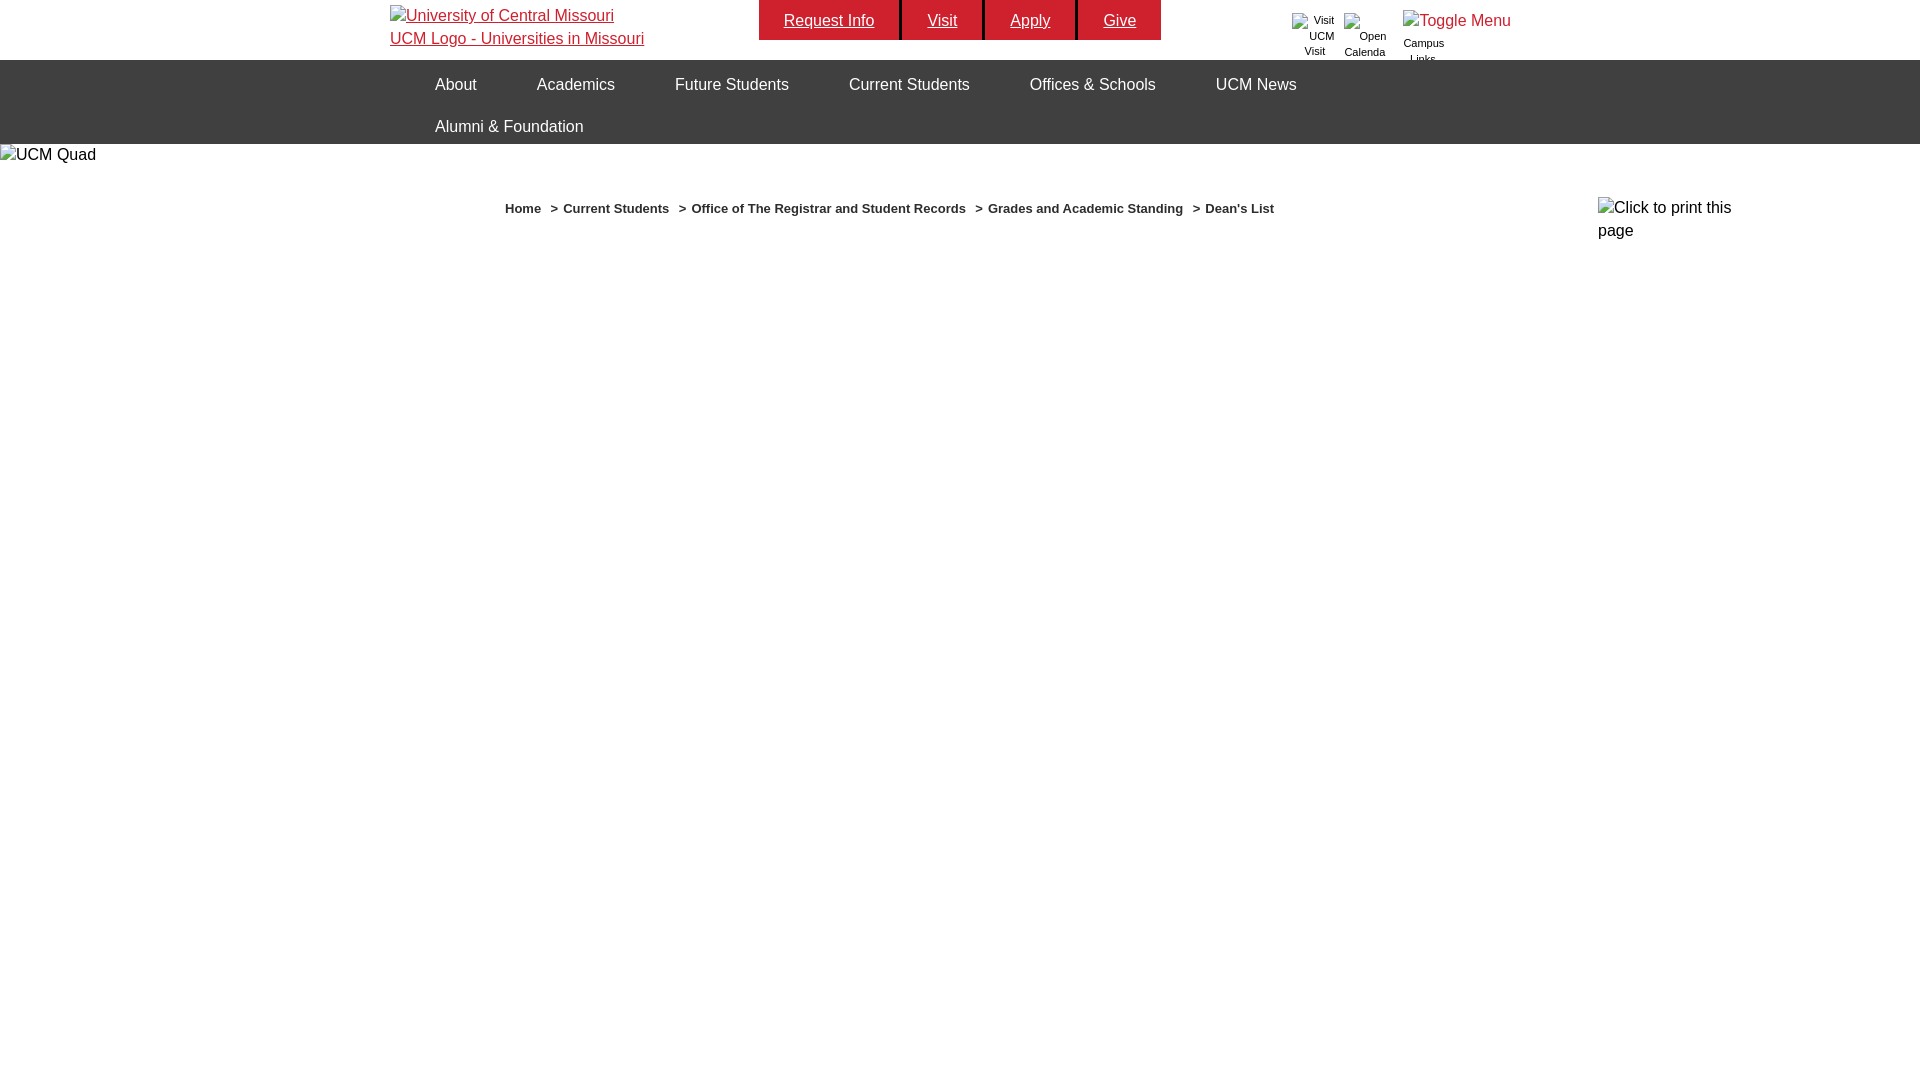 This screenshot has height=1080, width=1920. I want to click on Academics, so click(576, 84).